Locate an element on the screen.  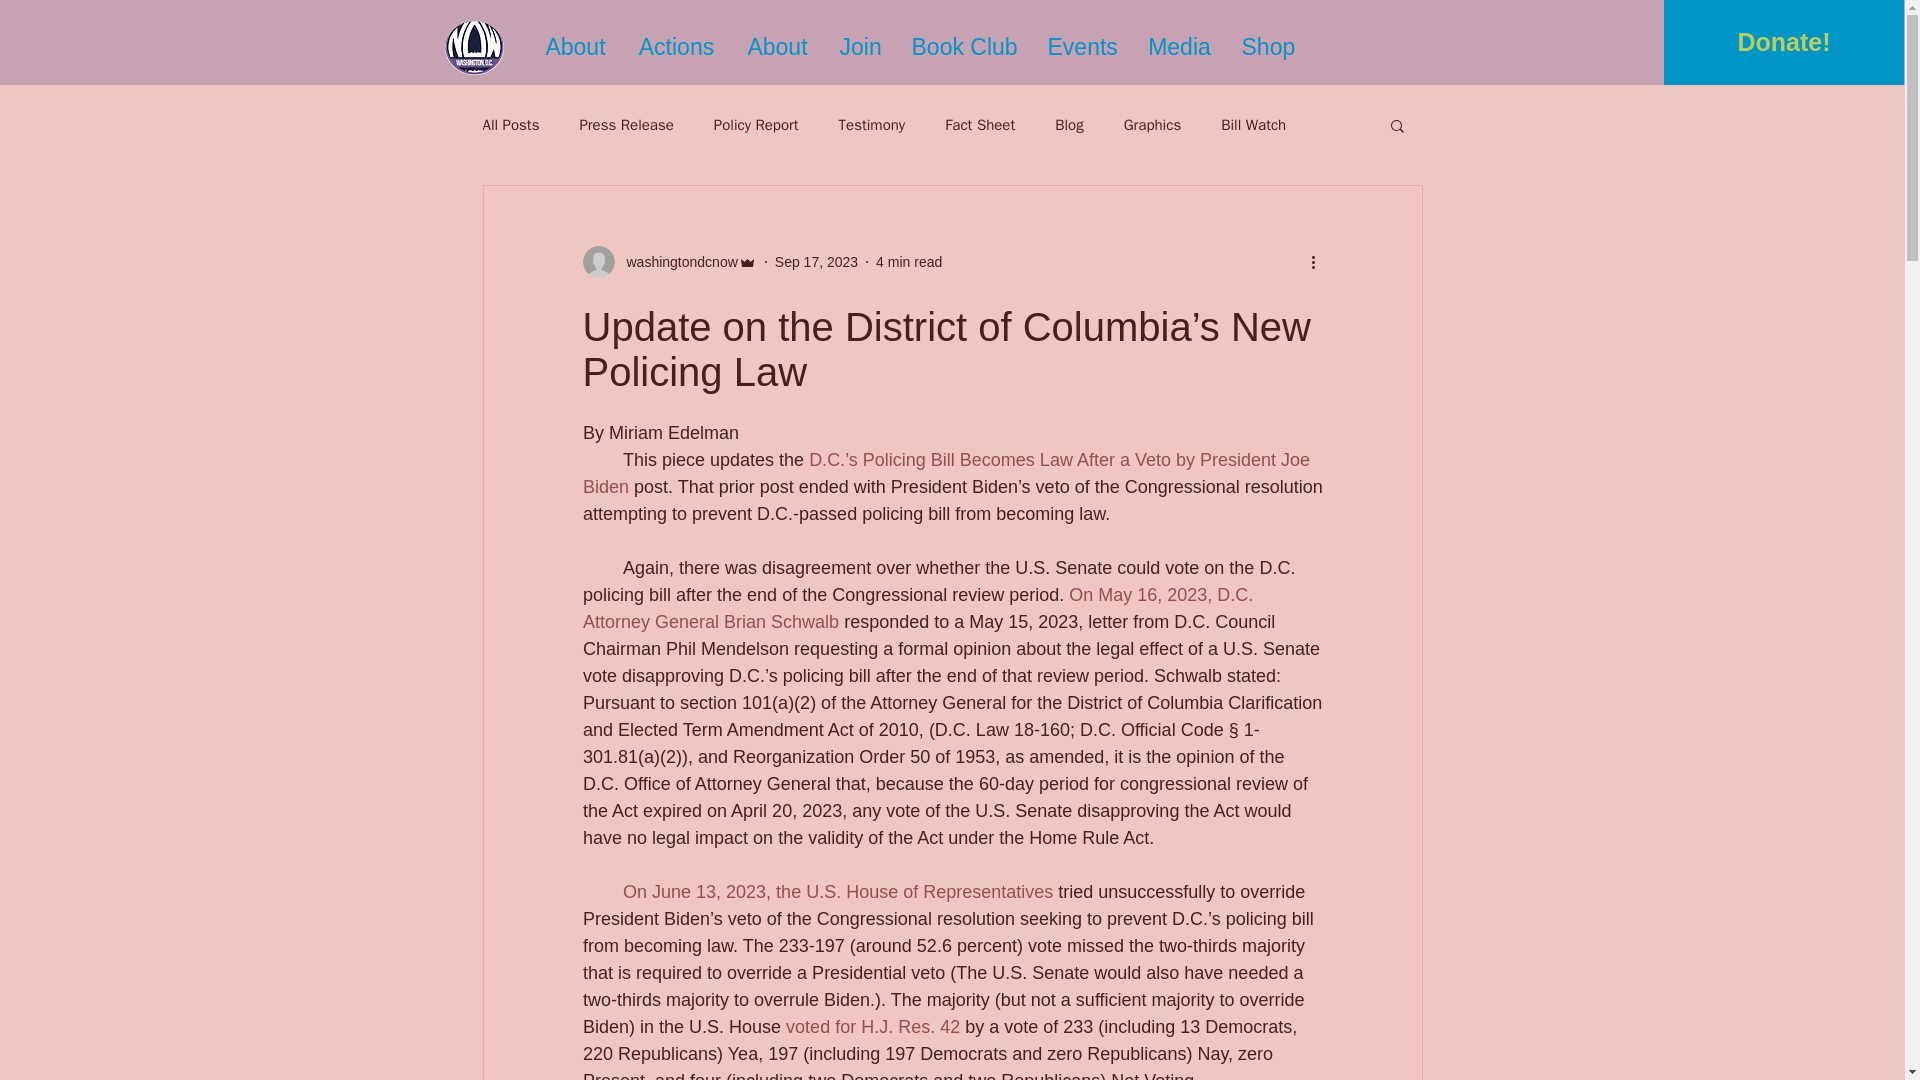
Donate! is located at coordinates (1784, 42).